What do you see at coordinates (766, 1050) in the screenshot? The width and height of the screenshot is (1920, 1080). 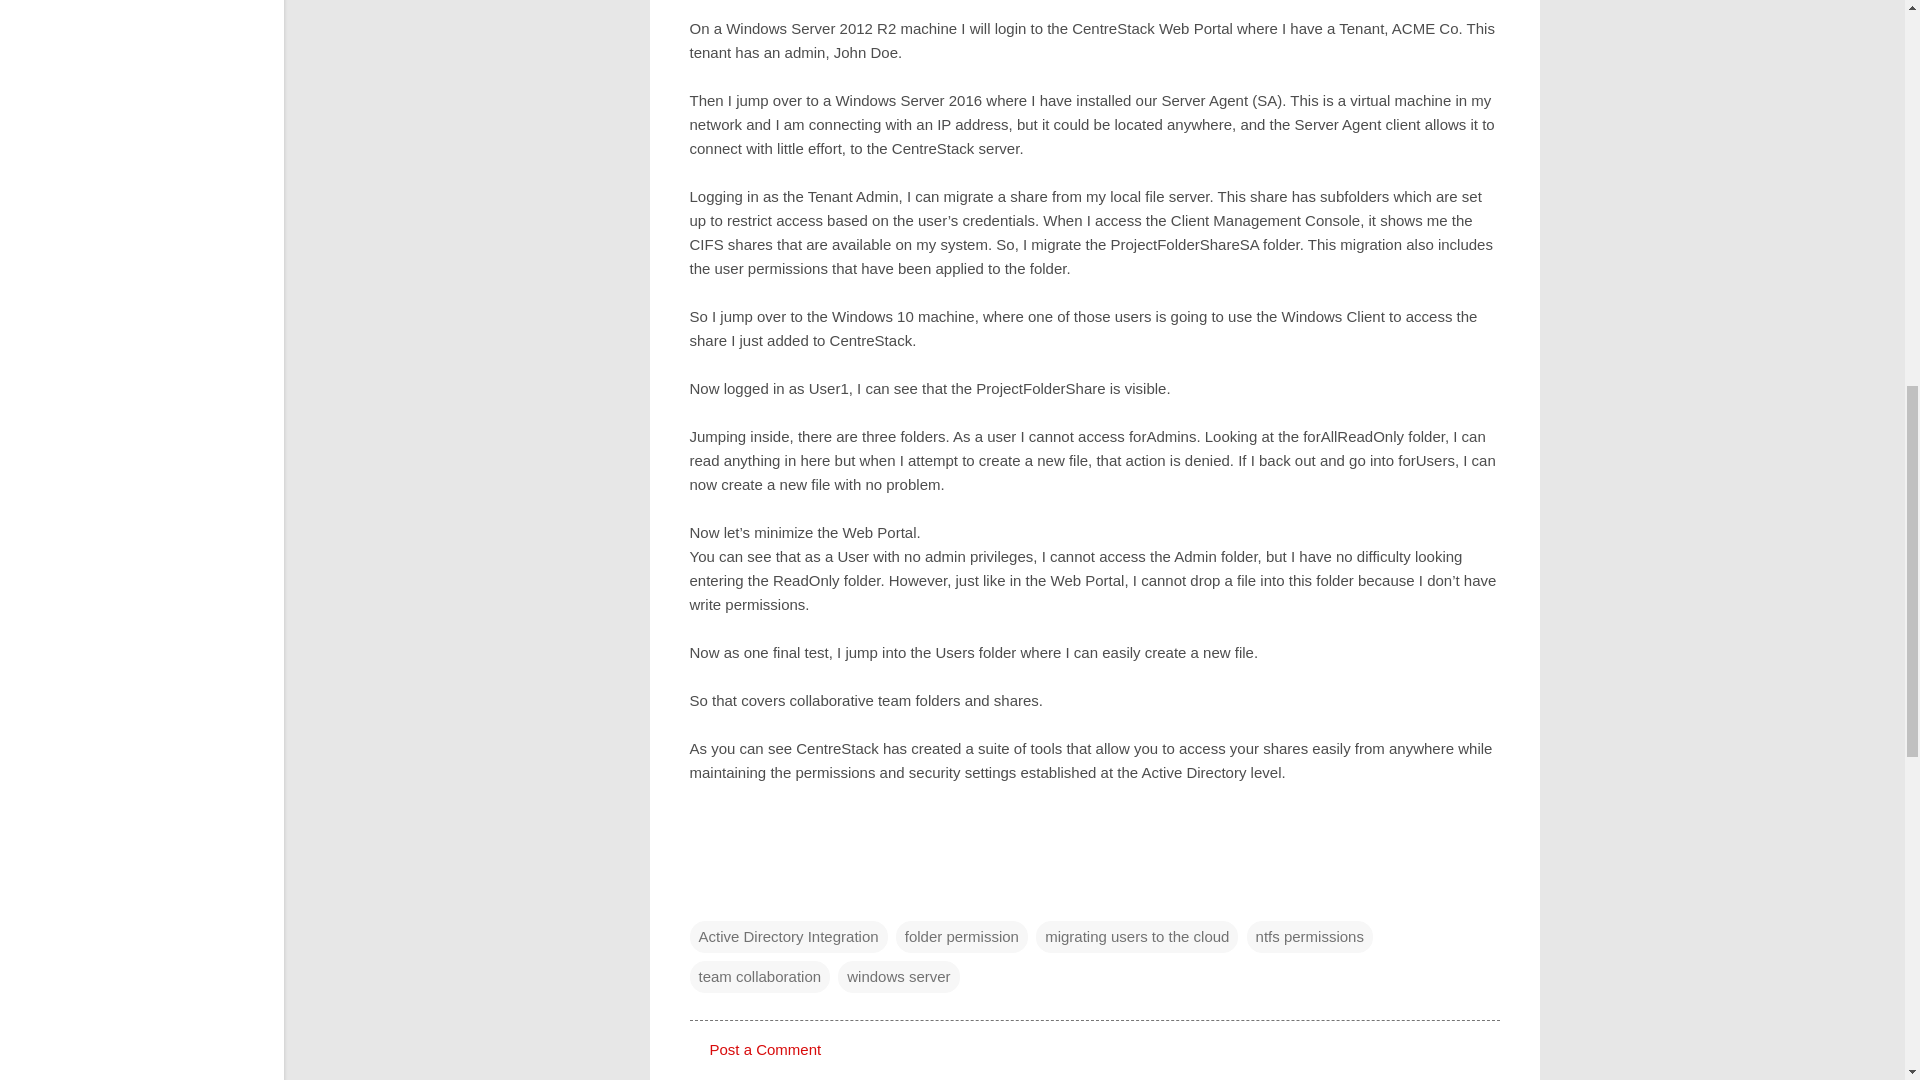 I see `Post a Comment` at bounding box center [766, 1050].